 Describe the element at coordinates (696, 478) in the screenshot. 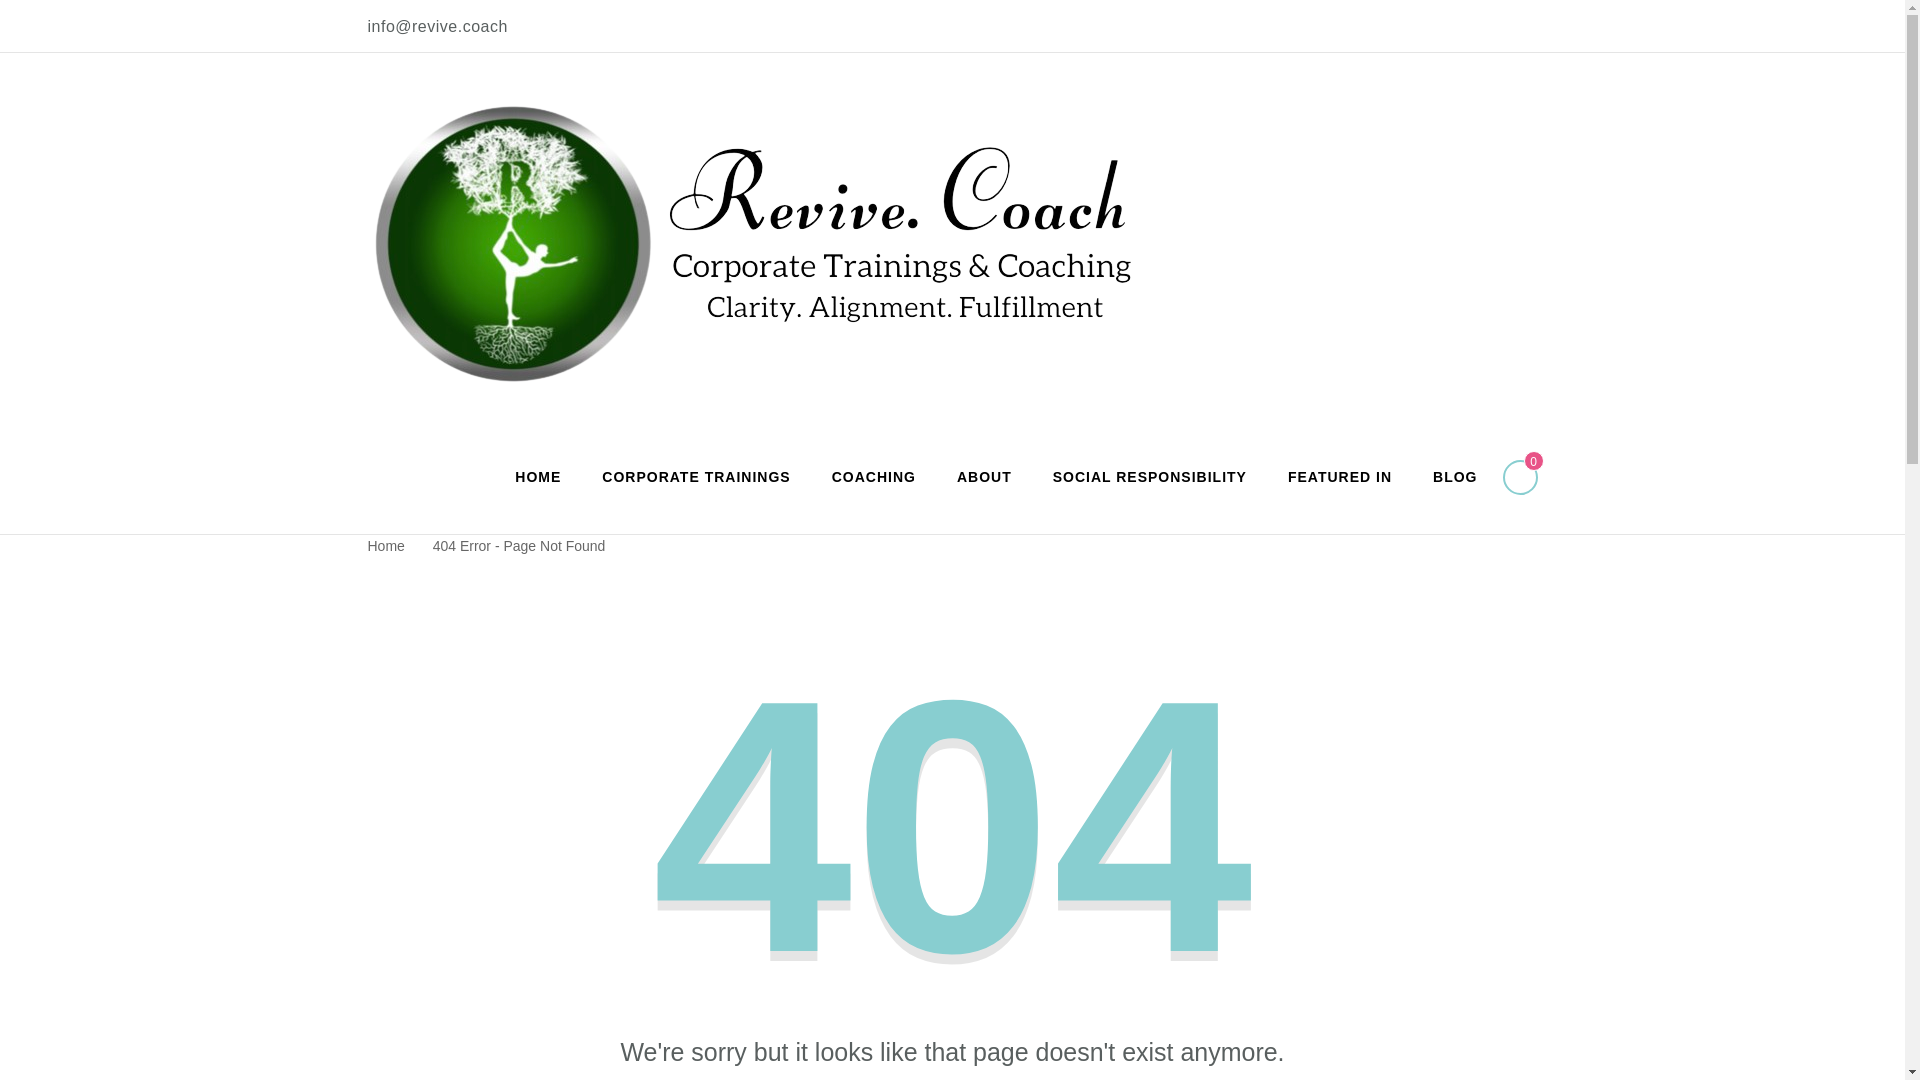

I see `CORPORATE TRAININGS` at that location.